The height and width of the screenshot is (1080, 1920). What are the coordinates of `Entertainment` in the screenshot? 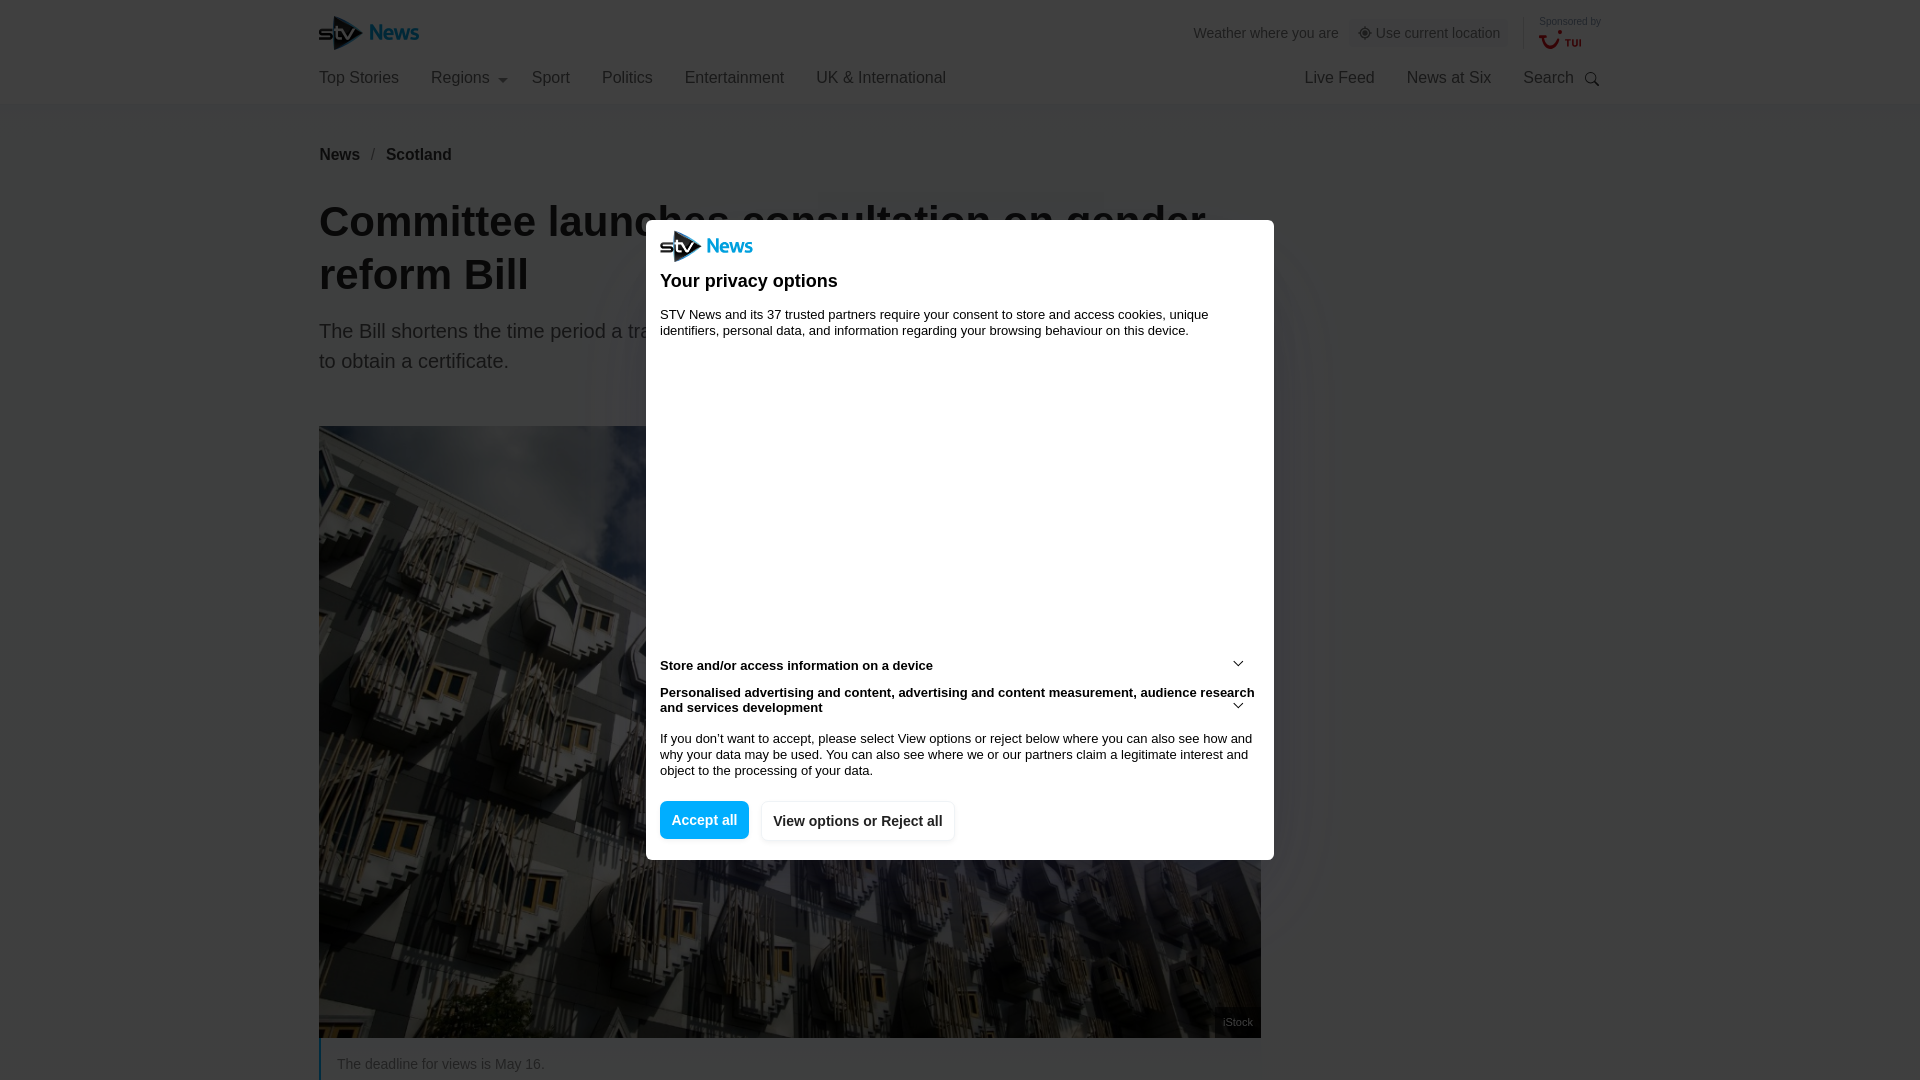 It's located at (735, 76).